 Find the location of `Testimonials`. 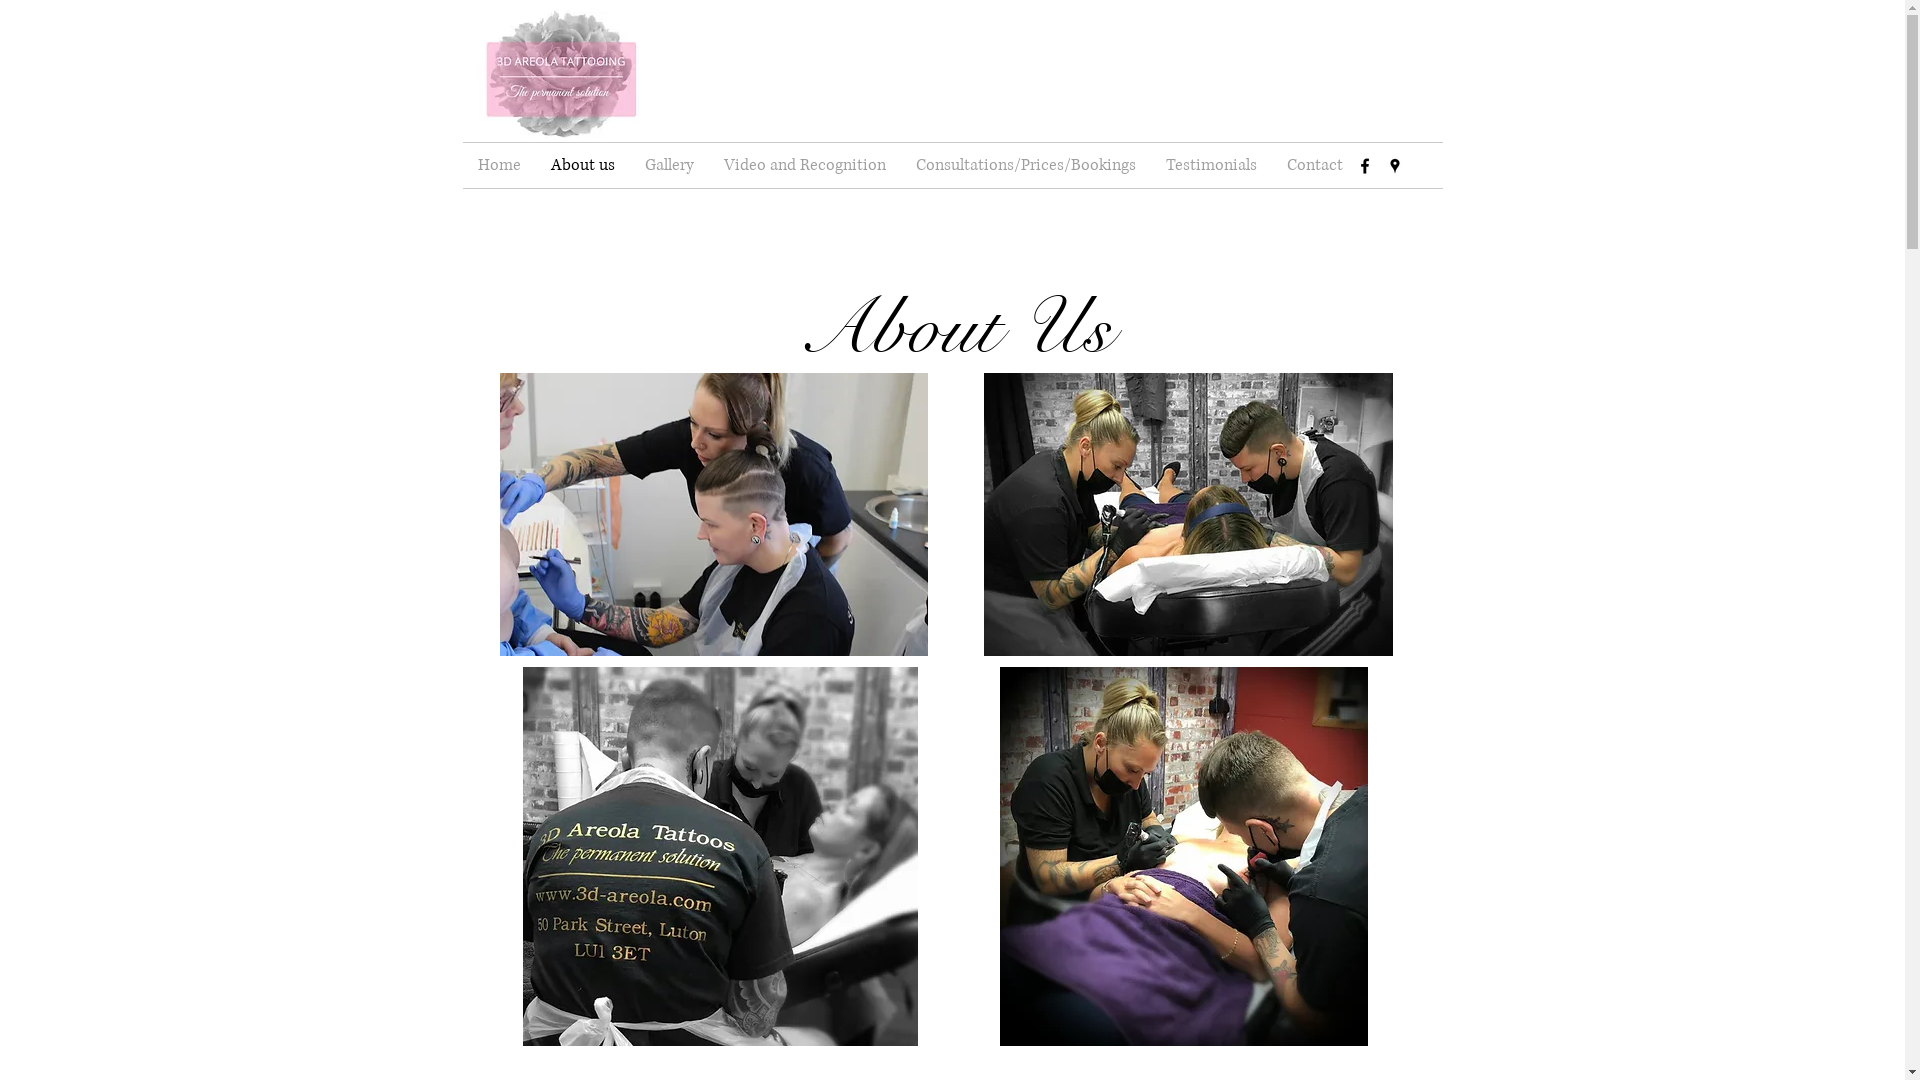

Testimonials is located at coordinates (1210, 166).